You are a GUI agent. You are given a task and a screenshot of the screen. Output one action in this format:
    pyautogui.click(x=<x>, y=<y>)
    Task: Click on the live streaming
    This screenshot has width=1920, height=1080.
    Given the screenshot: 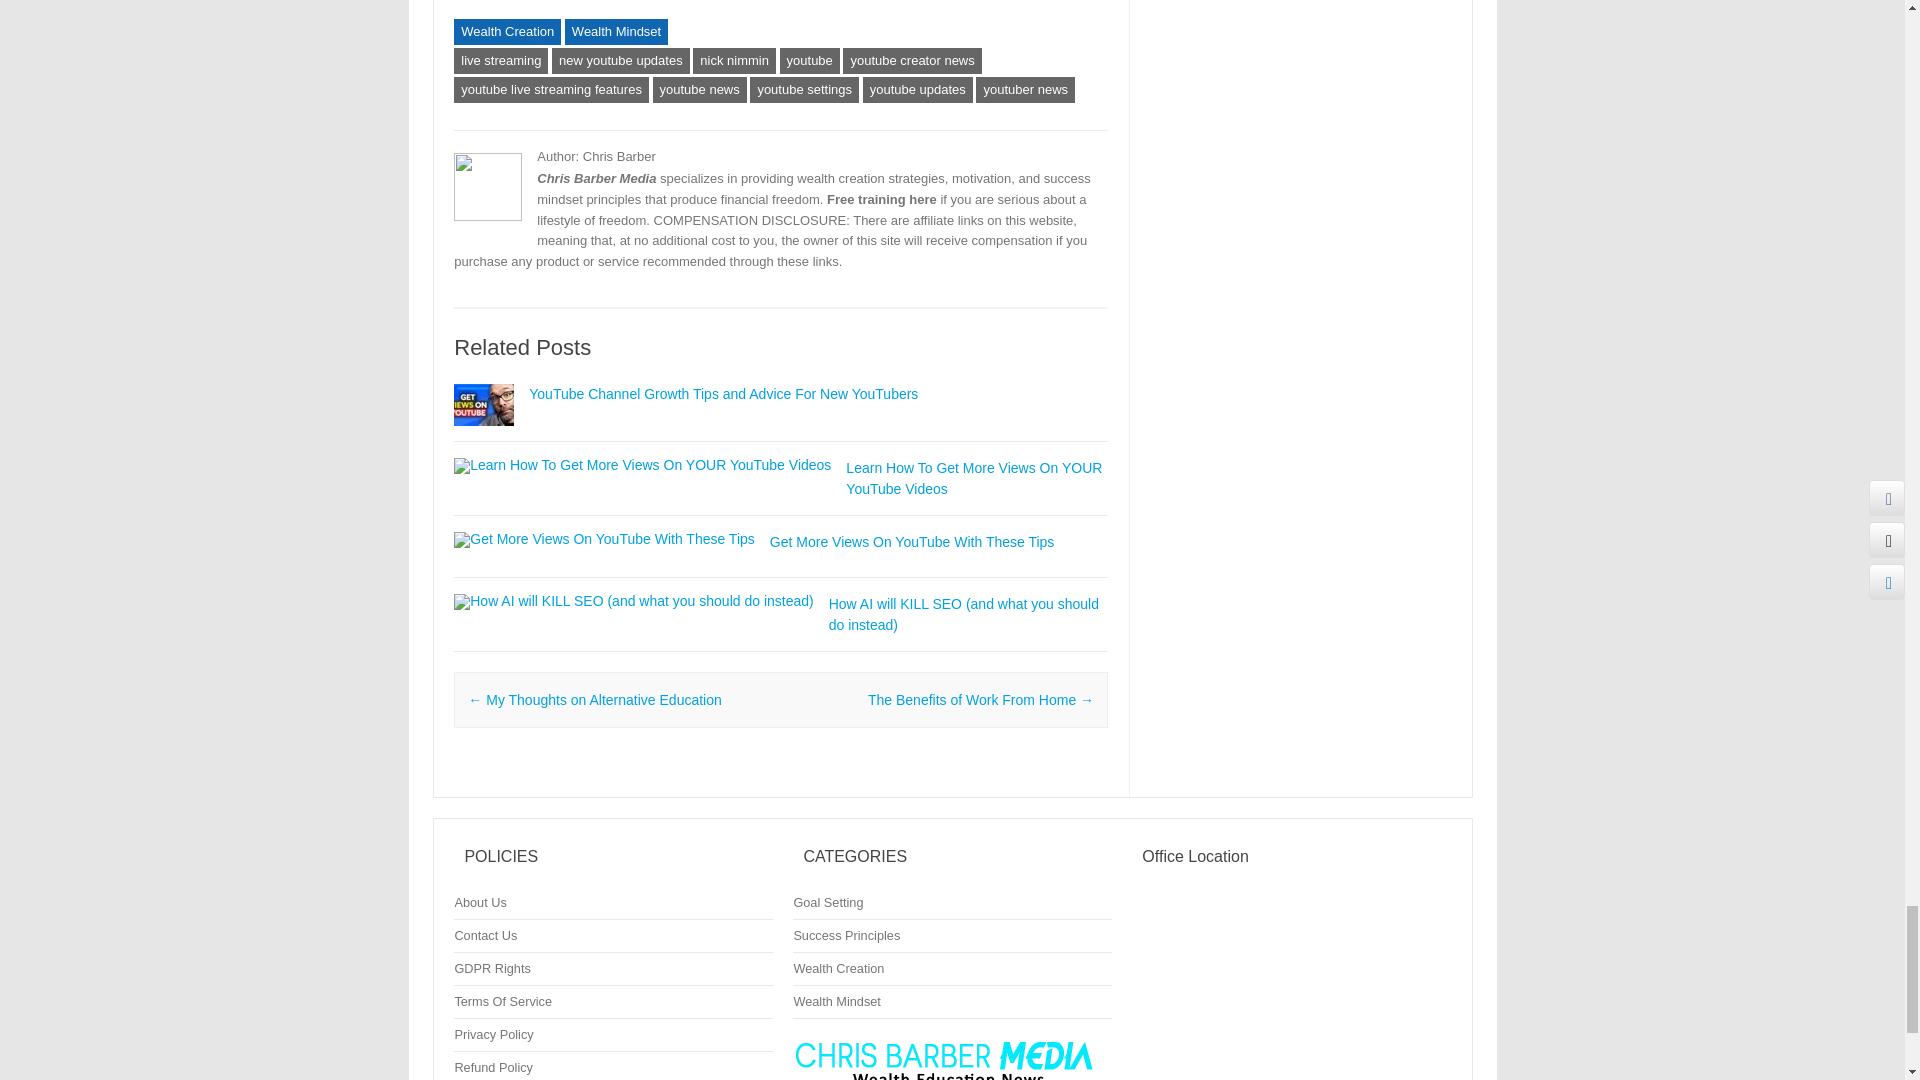 What is the action you would take?
    pyautogui.click(x=500, y=60)
    